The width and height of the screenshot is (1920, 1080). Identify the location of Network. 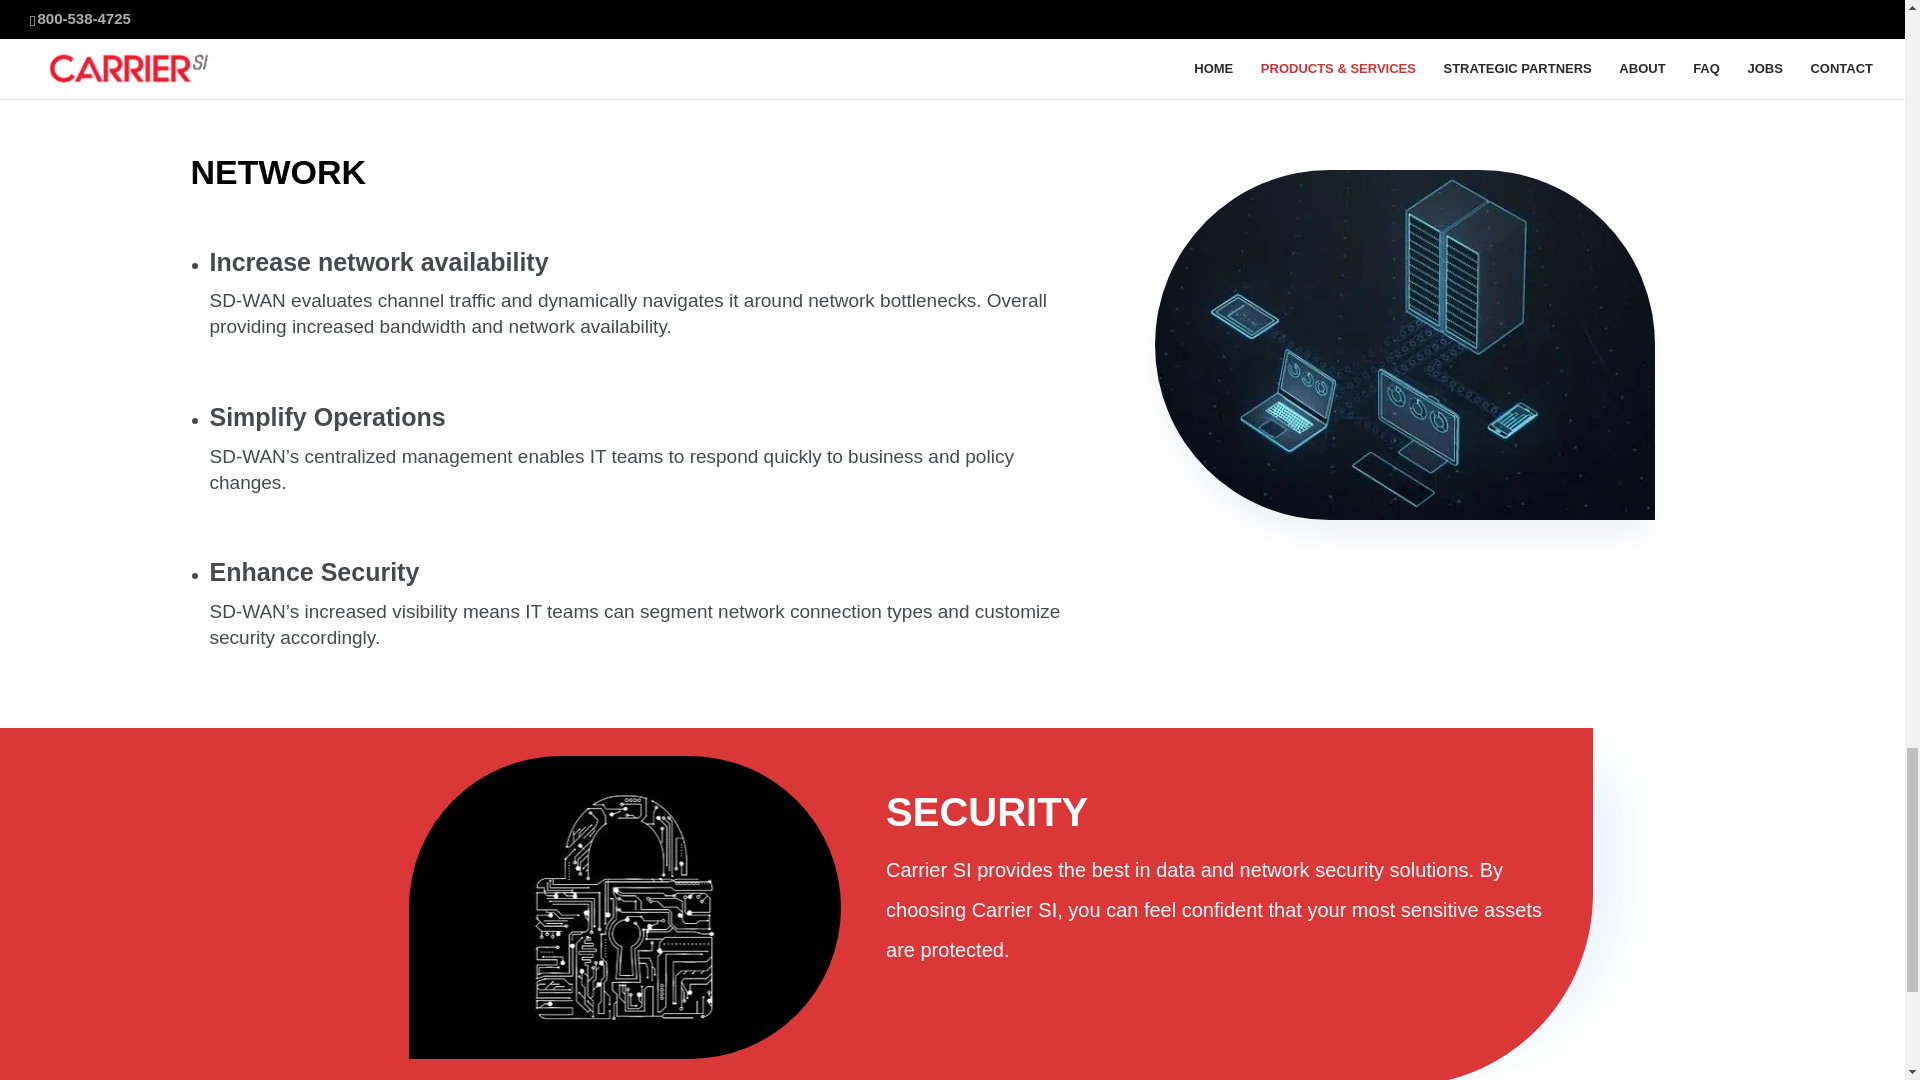
(1405, 344).